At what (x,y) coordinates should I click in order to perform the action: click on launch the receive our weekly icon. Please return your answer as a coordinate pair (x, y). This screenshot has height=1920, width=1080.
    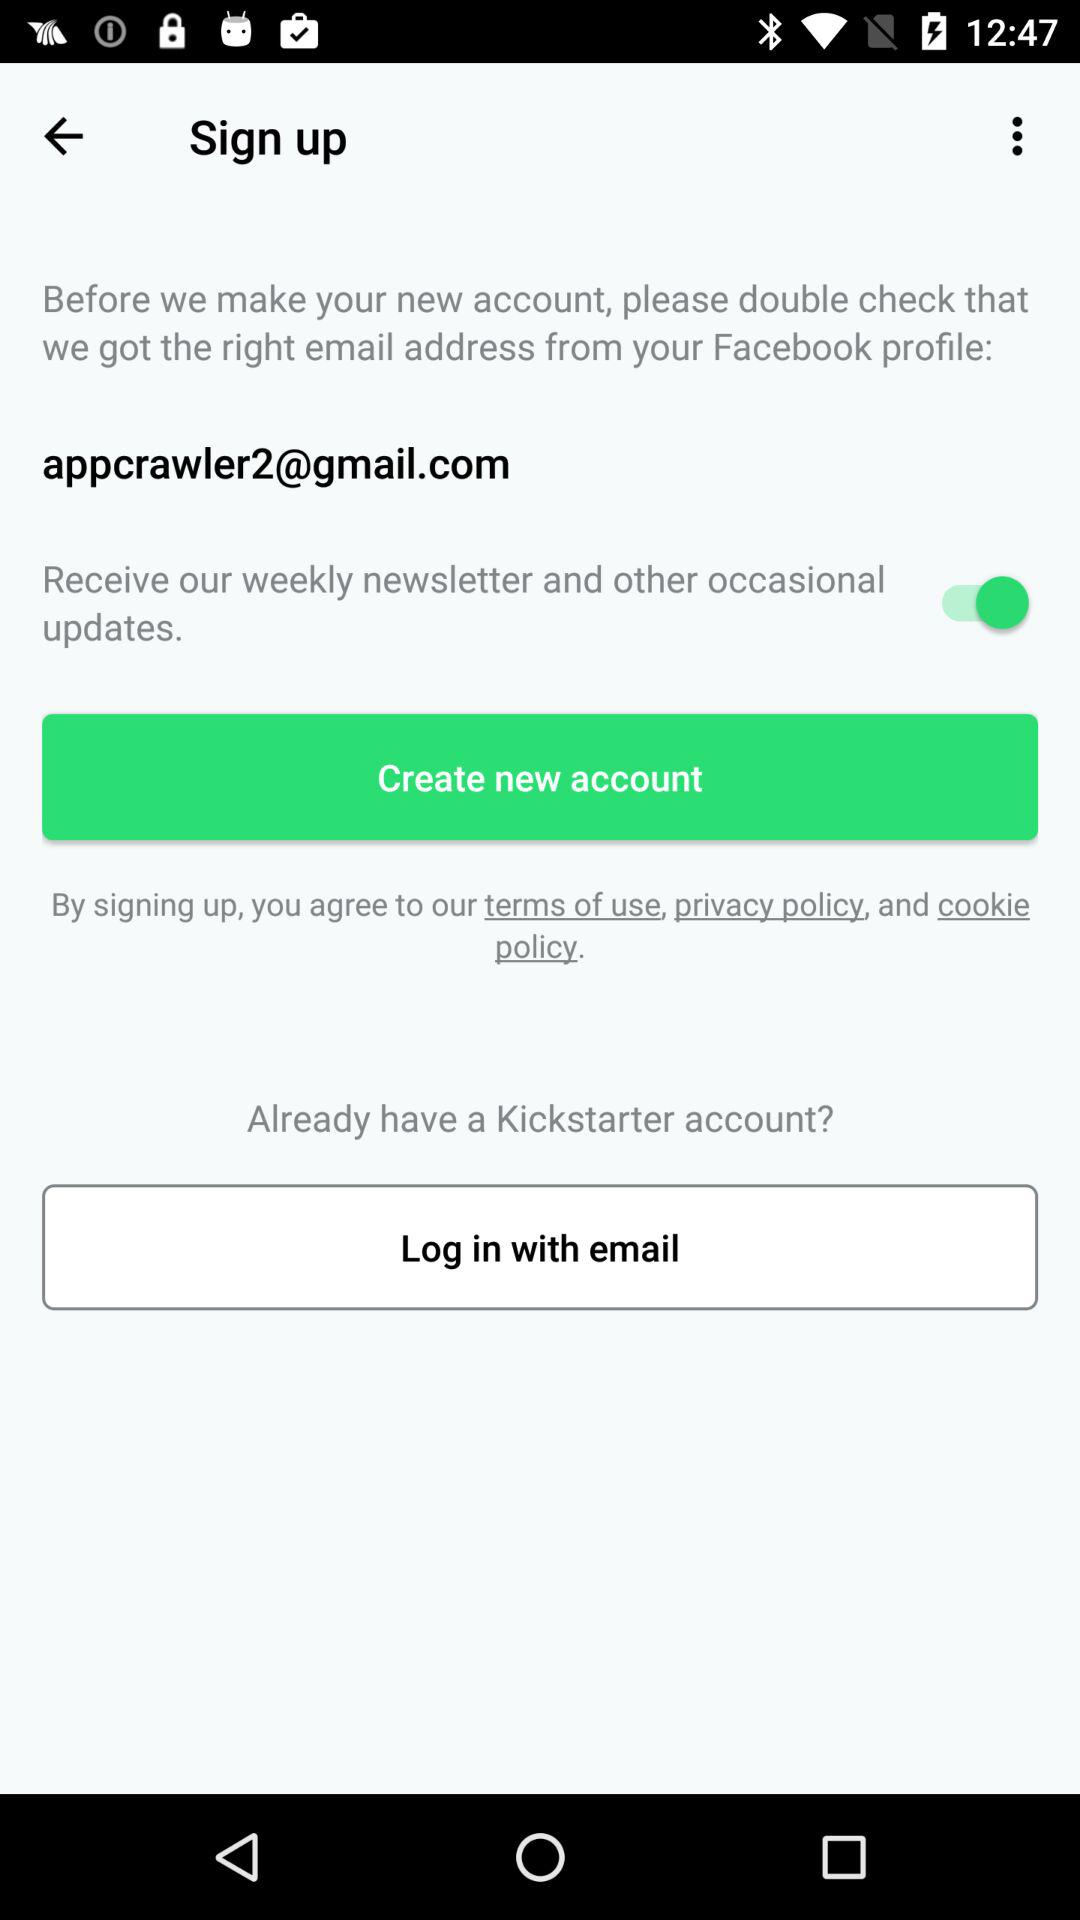
    Looking at the image, I should click on (540, 602).